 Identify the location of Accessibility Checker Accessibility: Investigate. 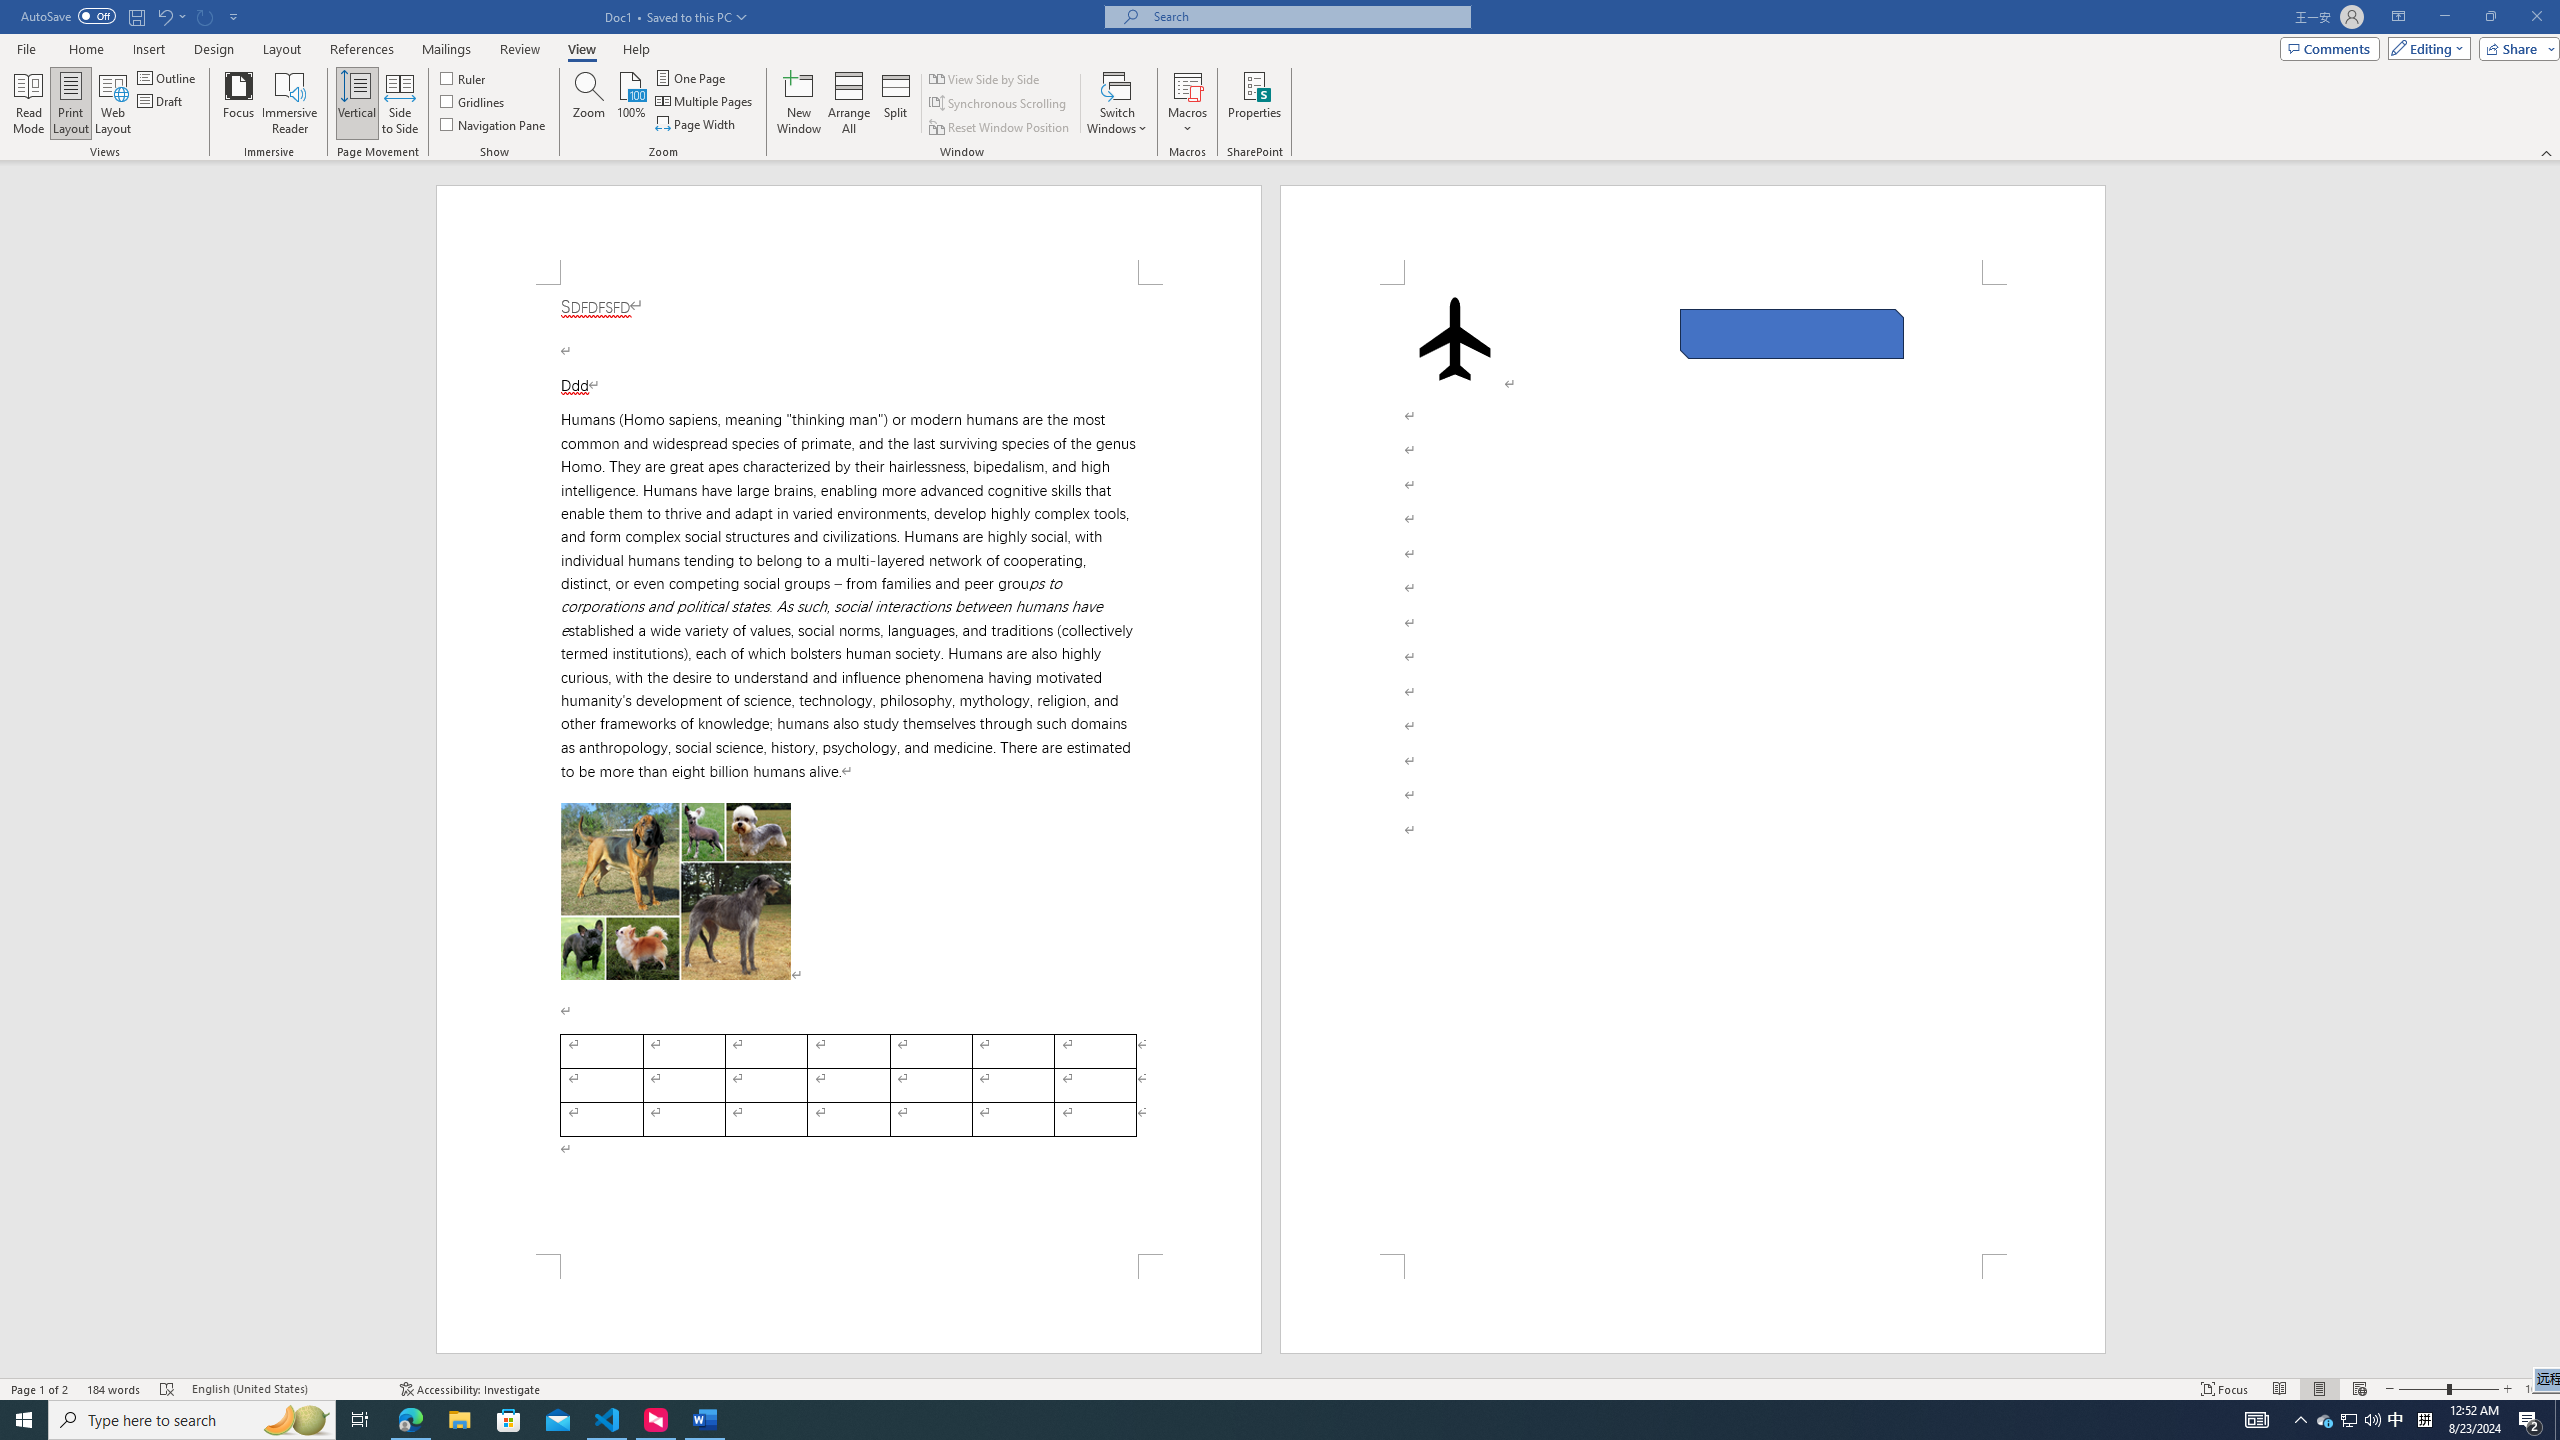
(469, 1389).